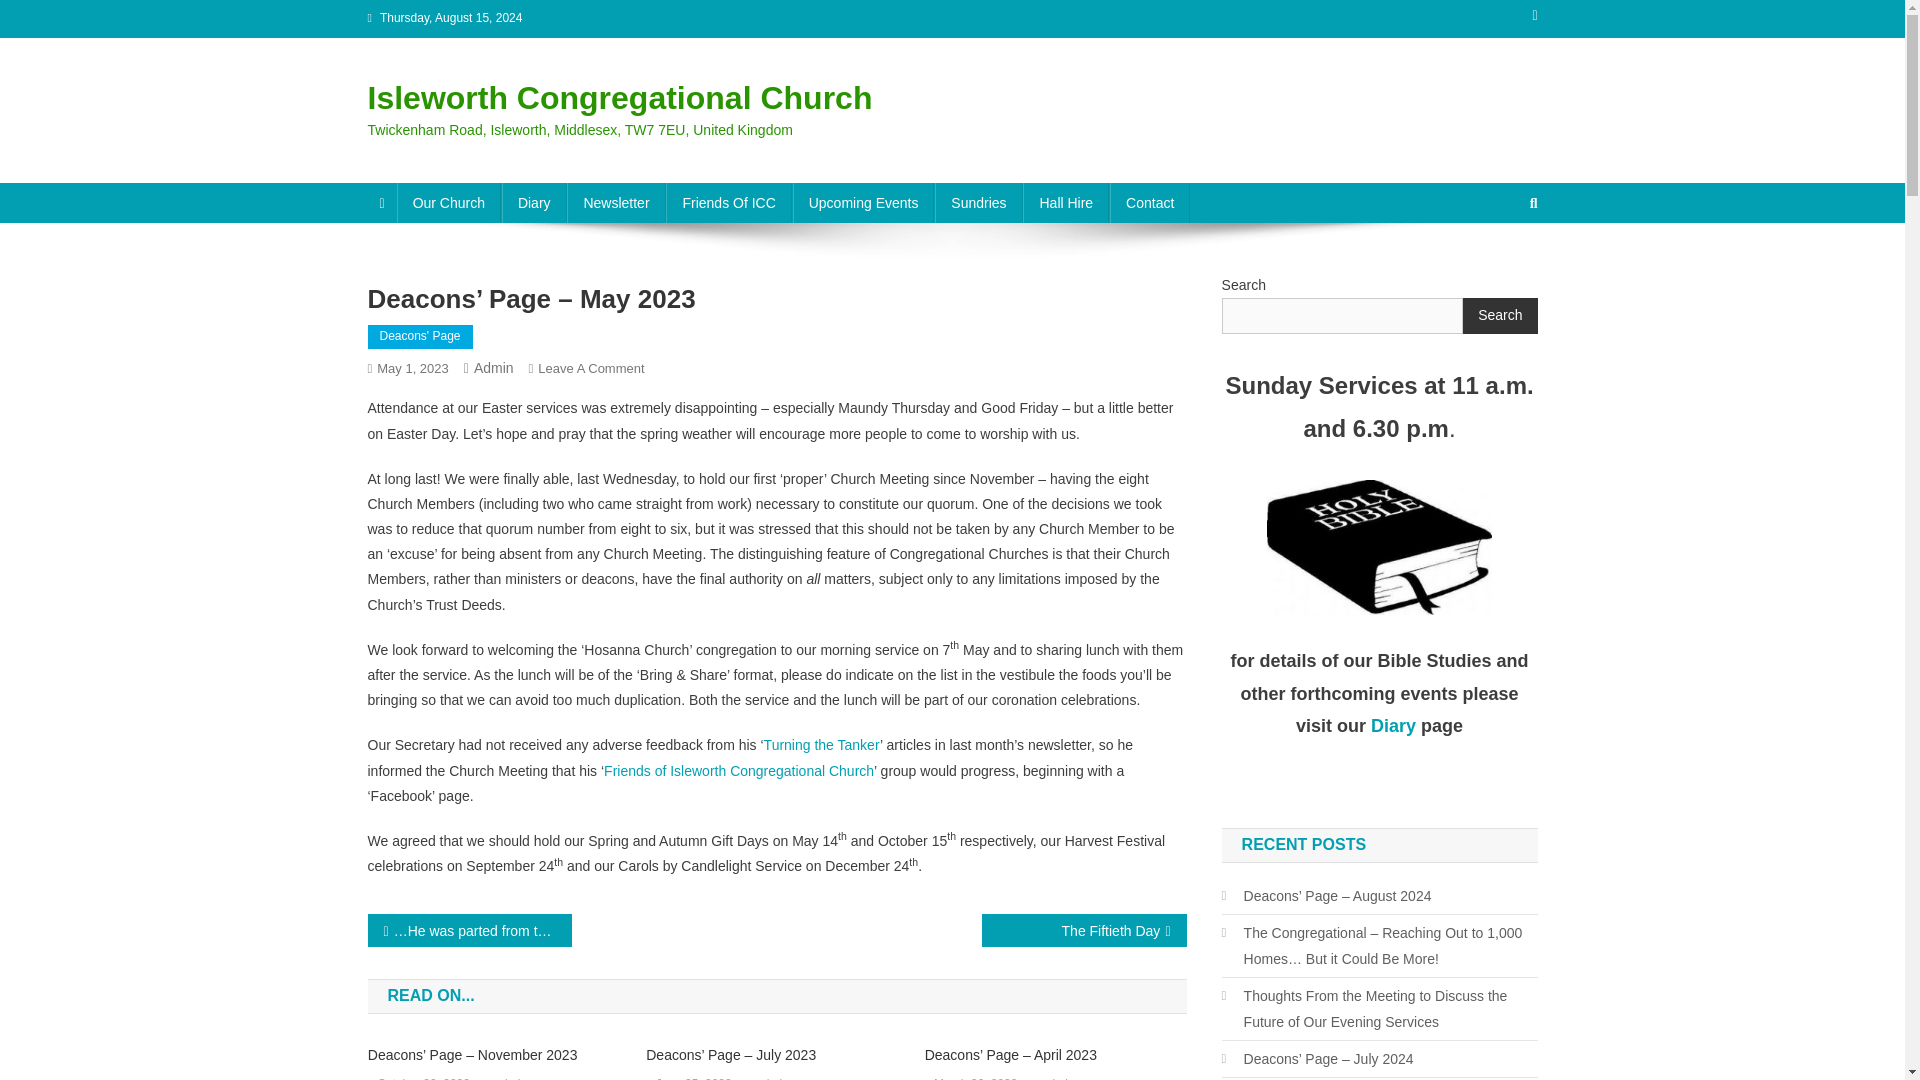 The width and height of the screenshot is (1920, 1080). I want to click on Hall Hire, so click(1066, 202).